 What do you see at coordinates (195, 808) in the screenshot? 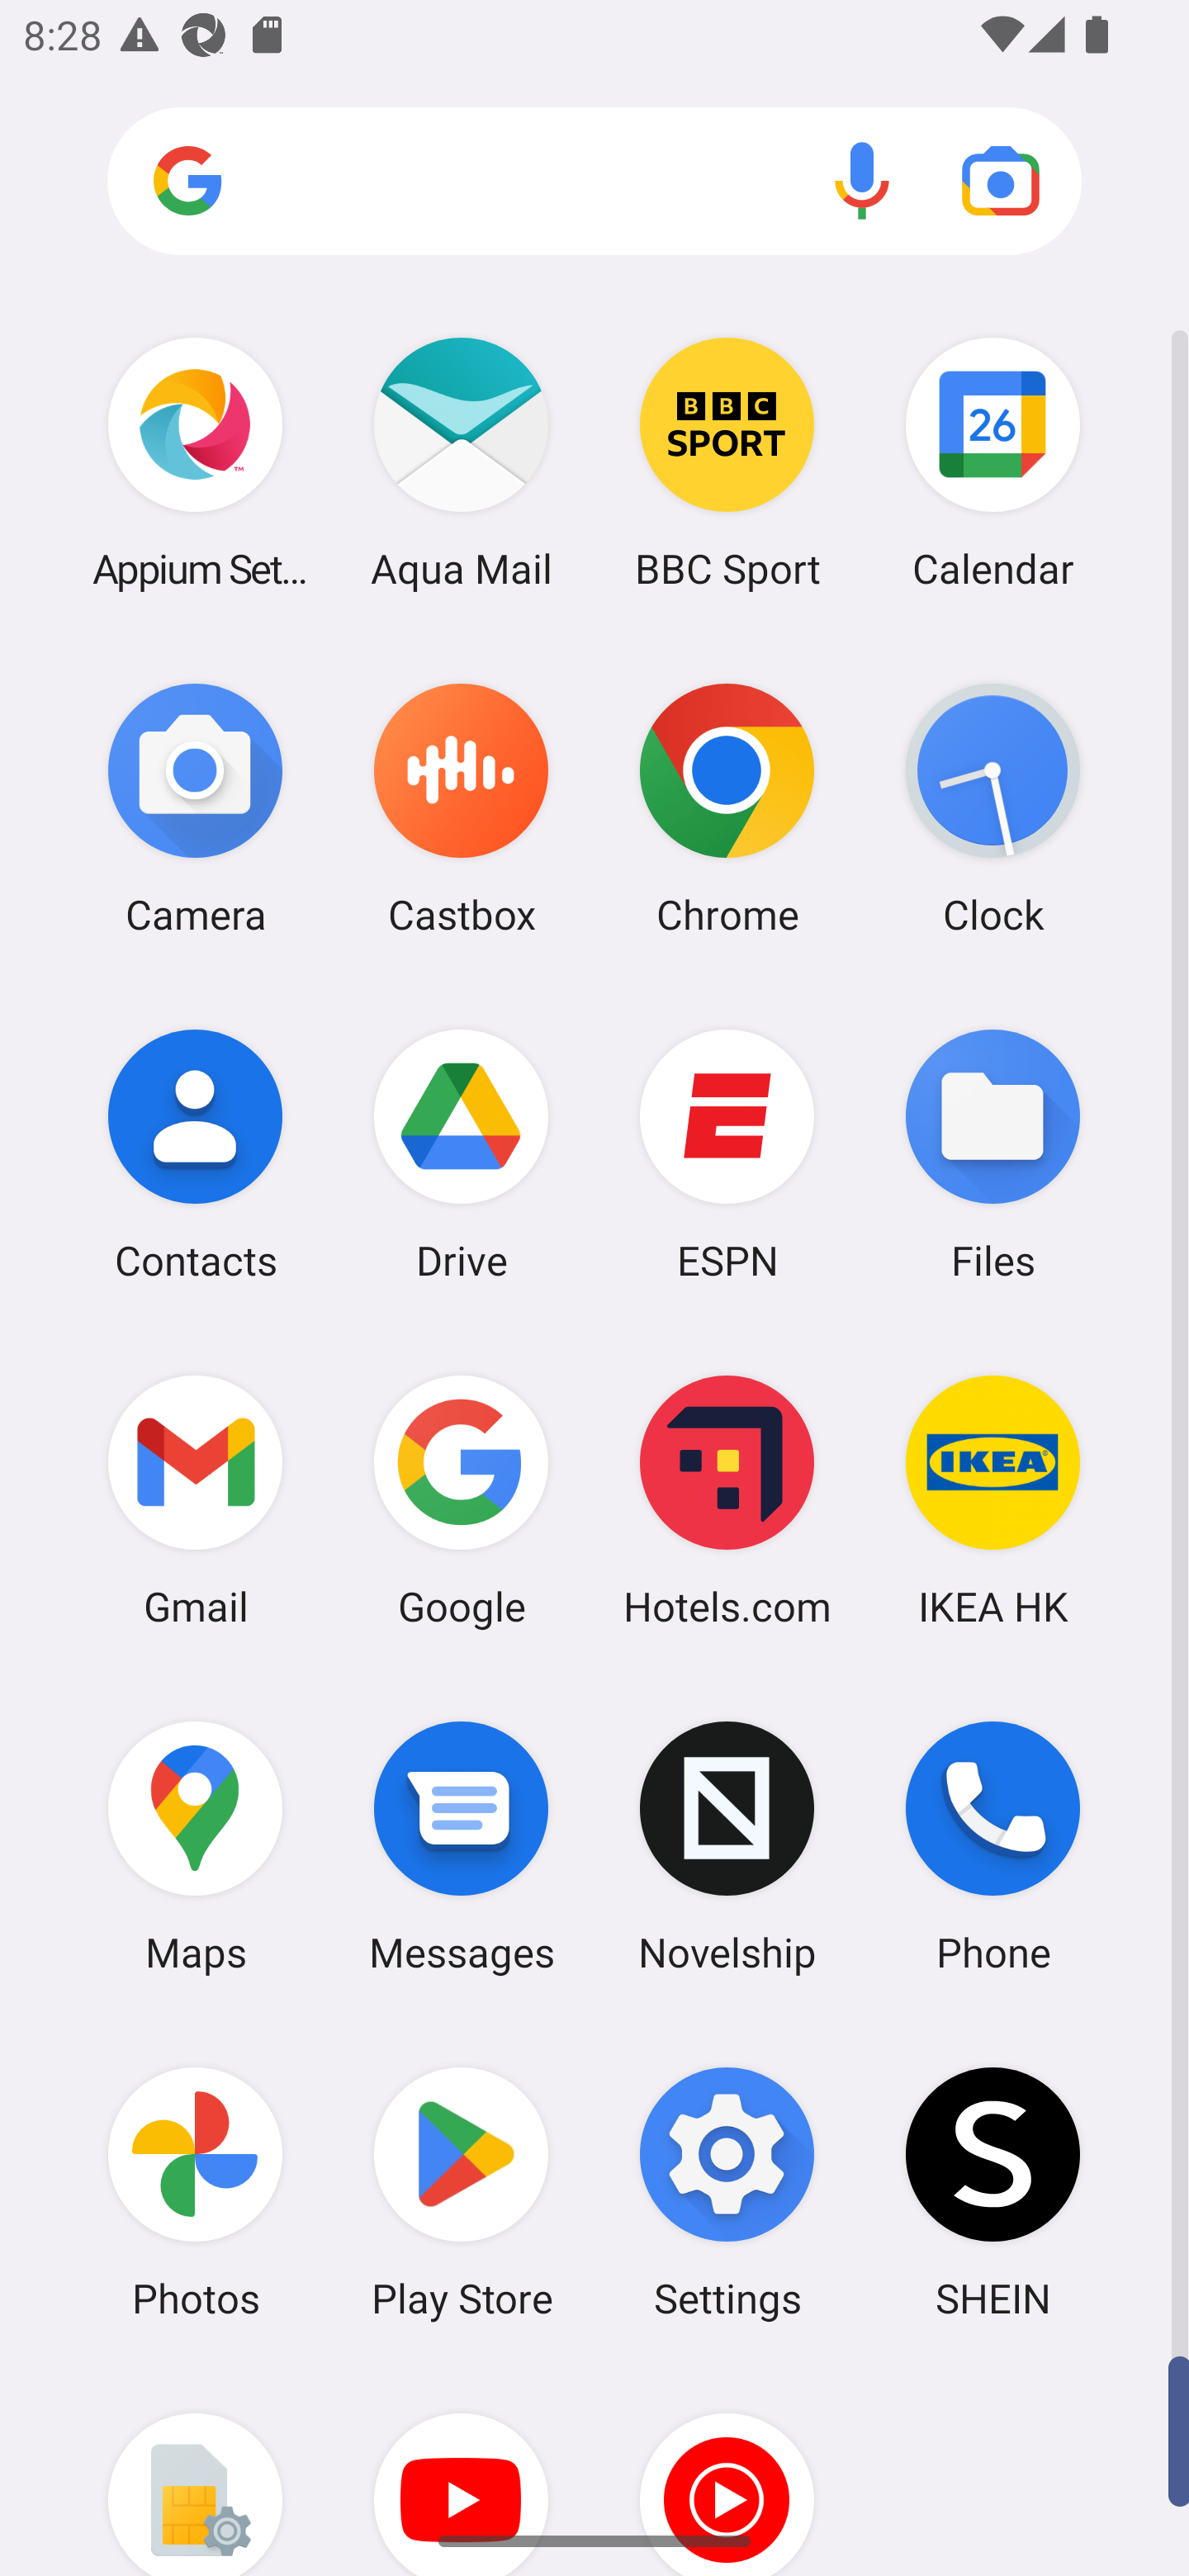
I see `Camera` at bounding box center [195, 808].